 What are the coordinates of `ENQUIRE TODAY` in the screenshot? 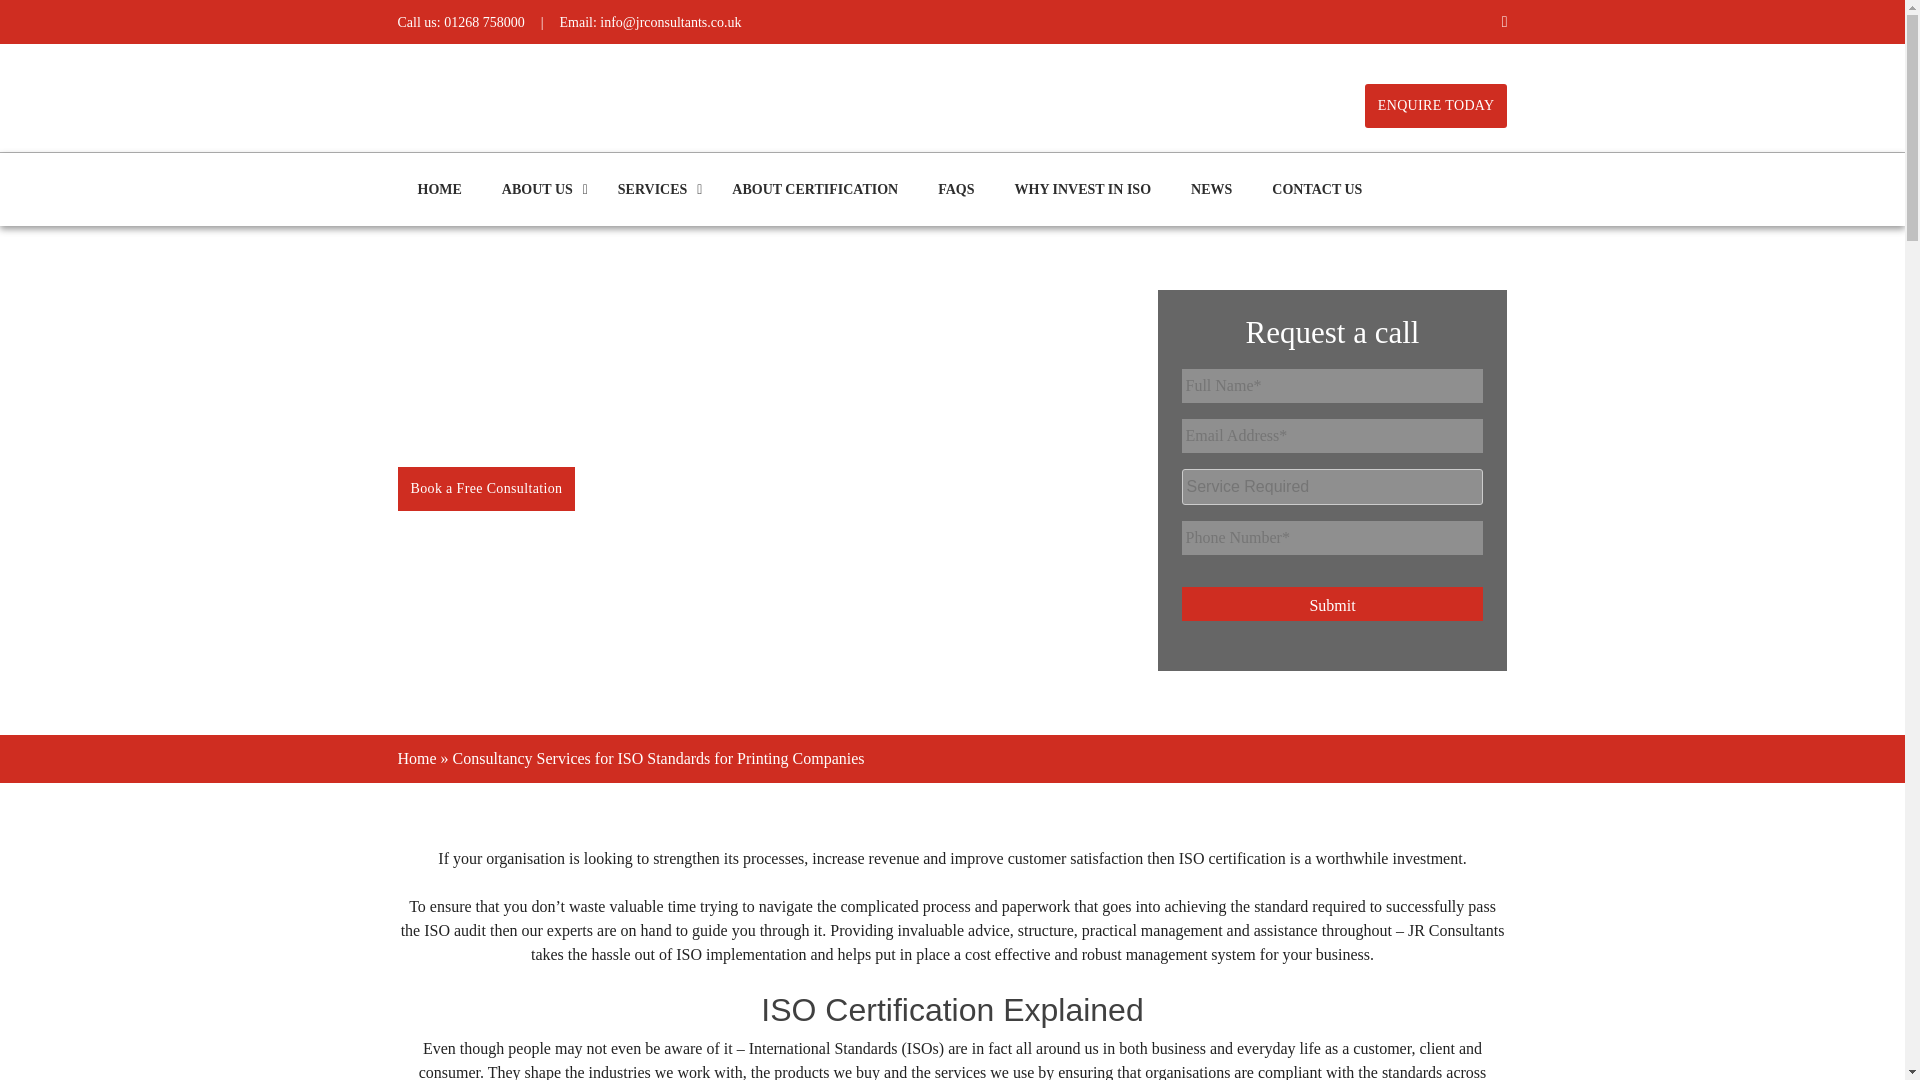 It's located at (1436, 106).